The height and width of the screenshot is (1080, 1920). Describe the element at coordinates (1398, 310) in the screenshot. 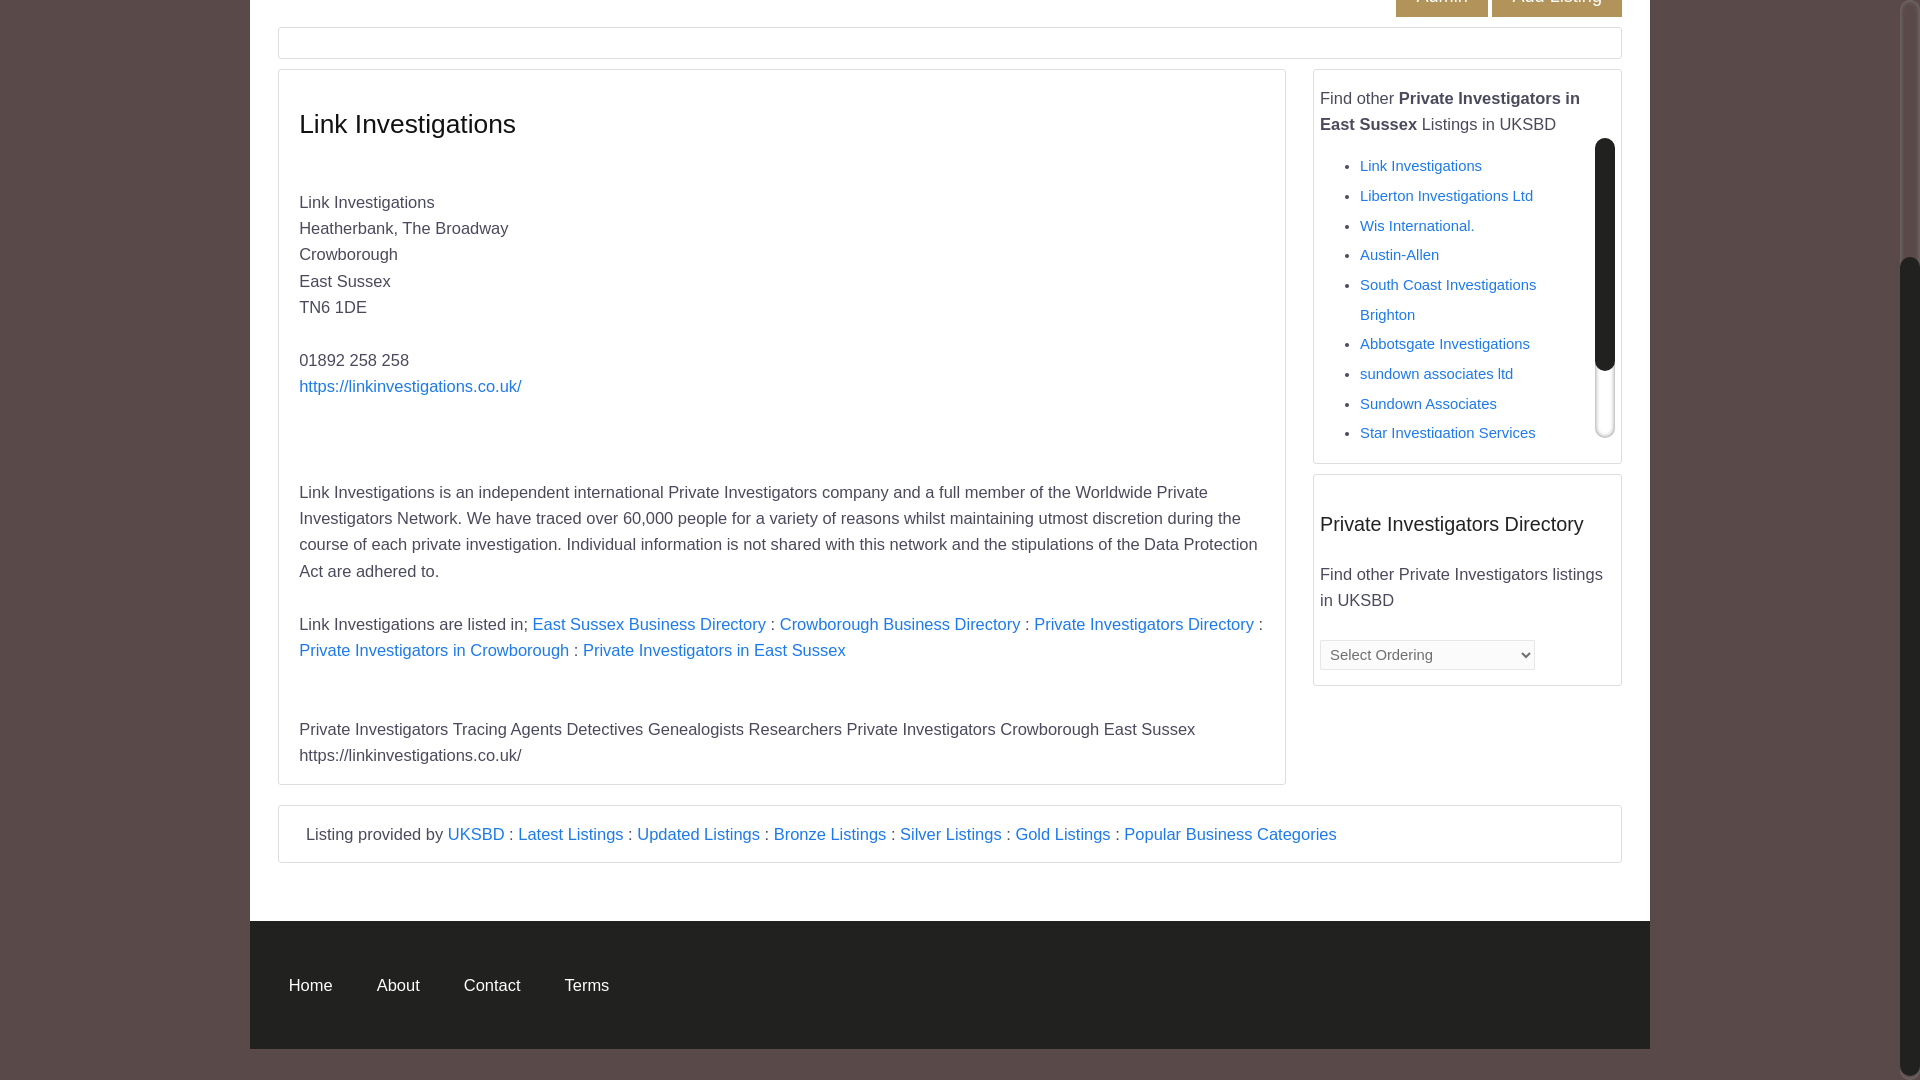

I see `Austin-Allen` at that location.